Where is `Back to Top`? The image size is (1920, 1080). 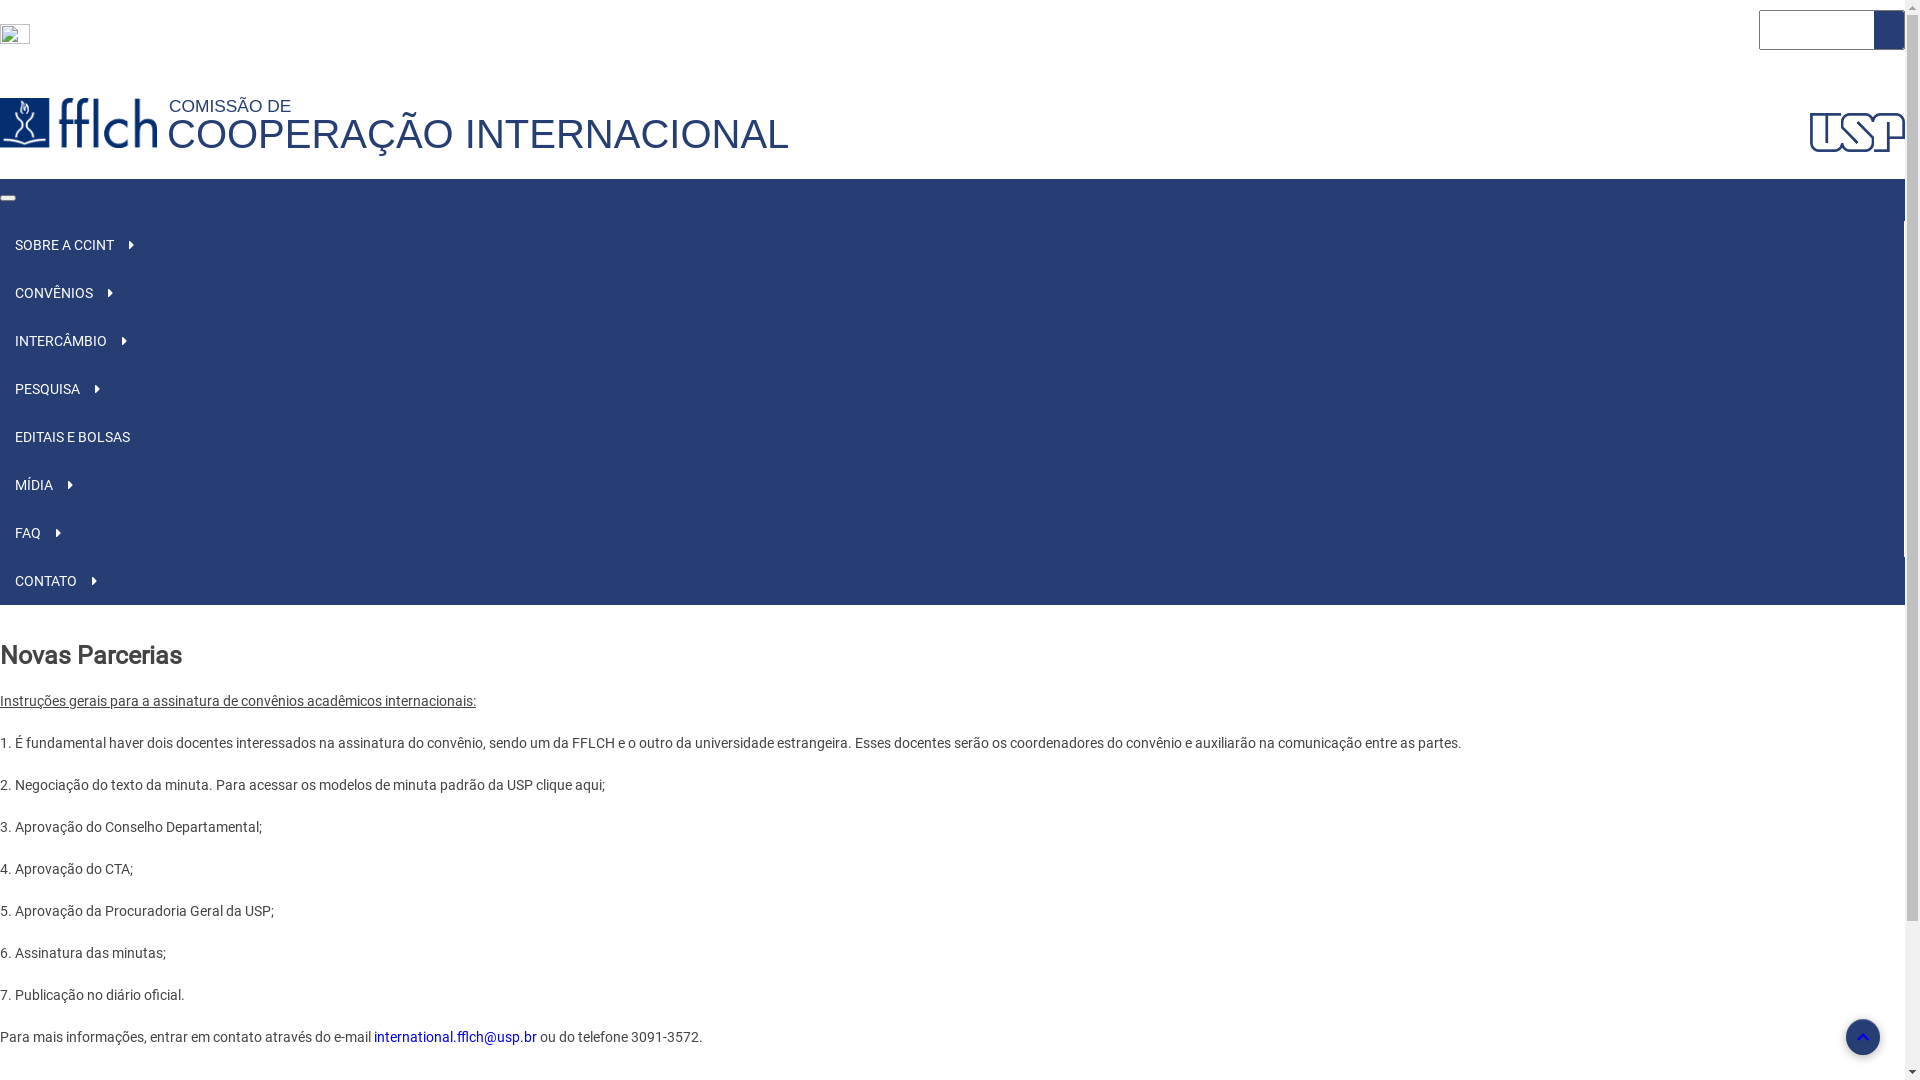
Back to Top is located at coordinates (1863, 1037).